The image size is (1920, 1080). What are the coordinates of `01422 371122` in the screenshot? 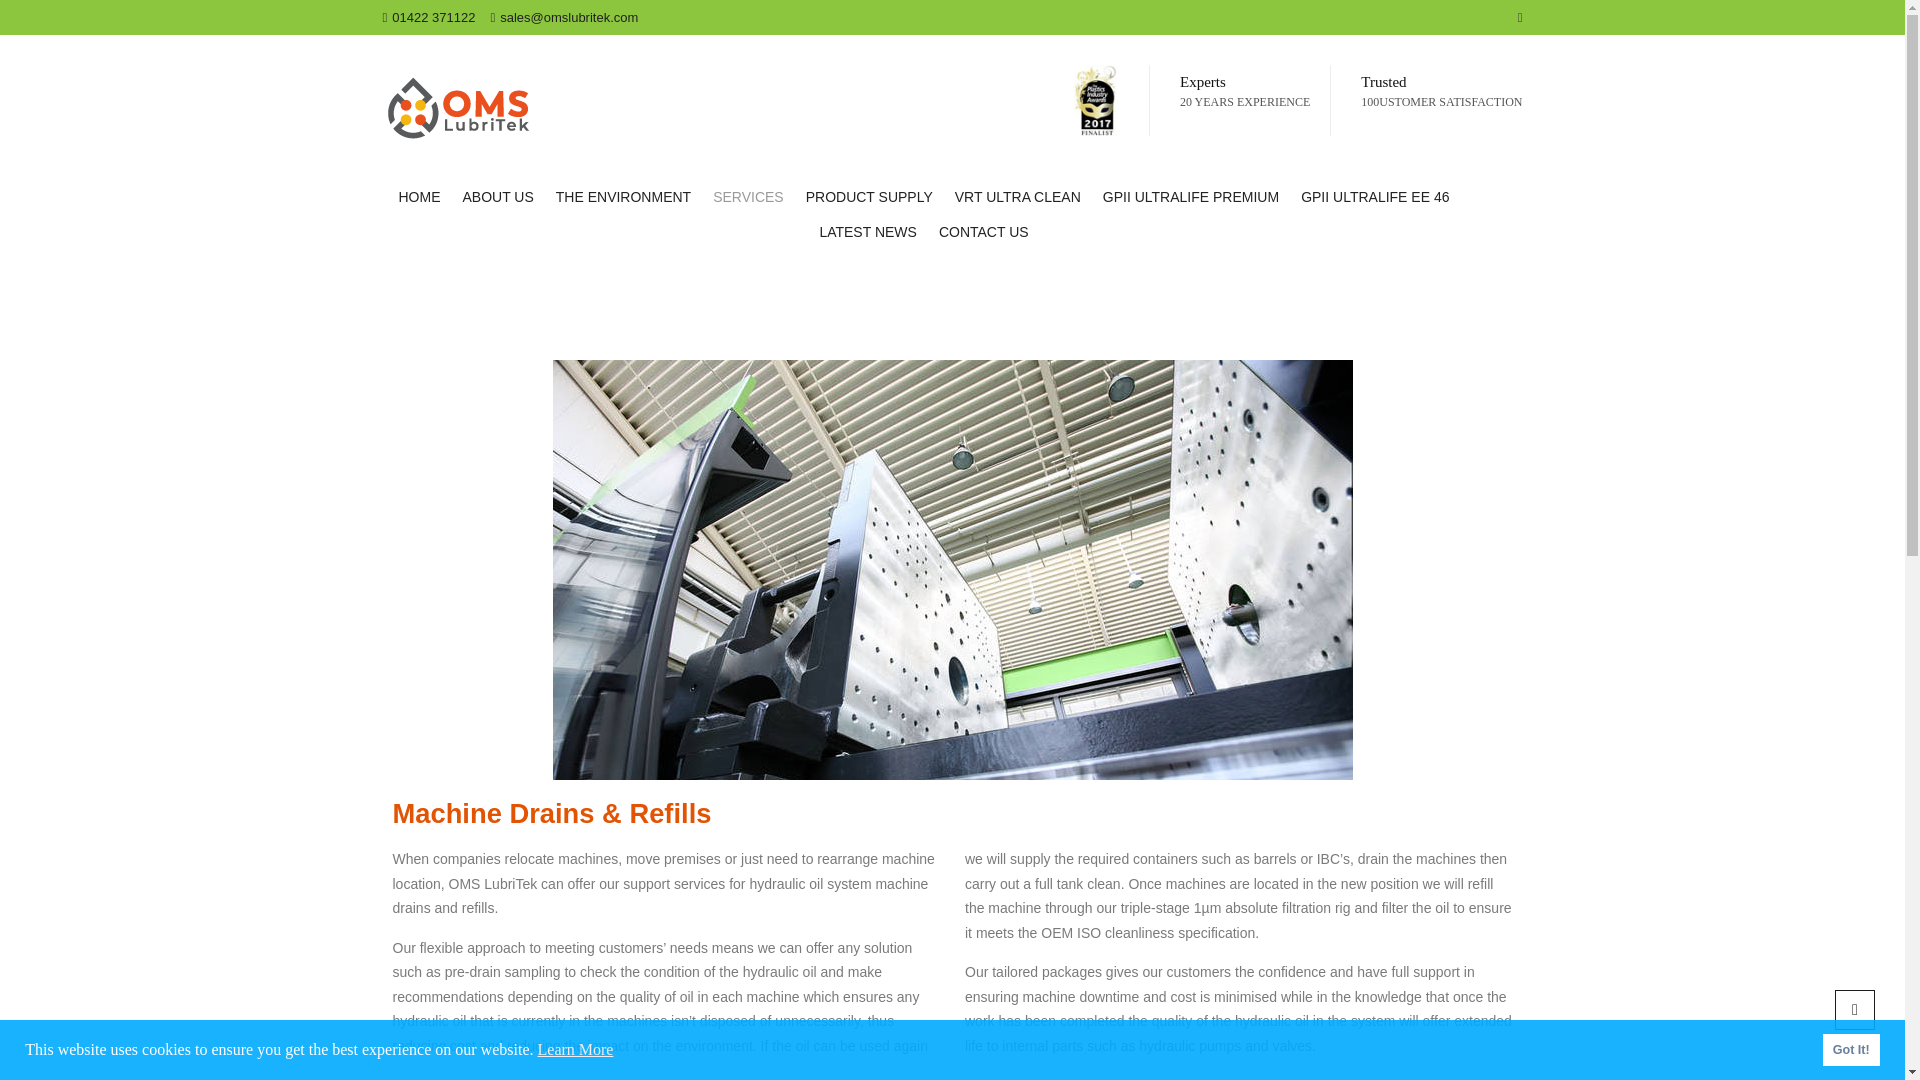 It's located at (428, 16).